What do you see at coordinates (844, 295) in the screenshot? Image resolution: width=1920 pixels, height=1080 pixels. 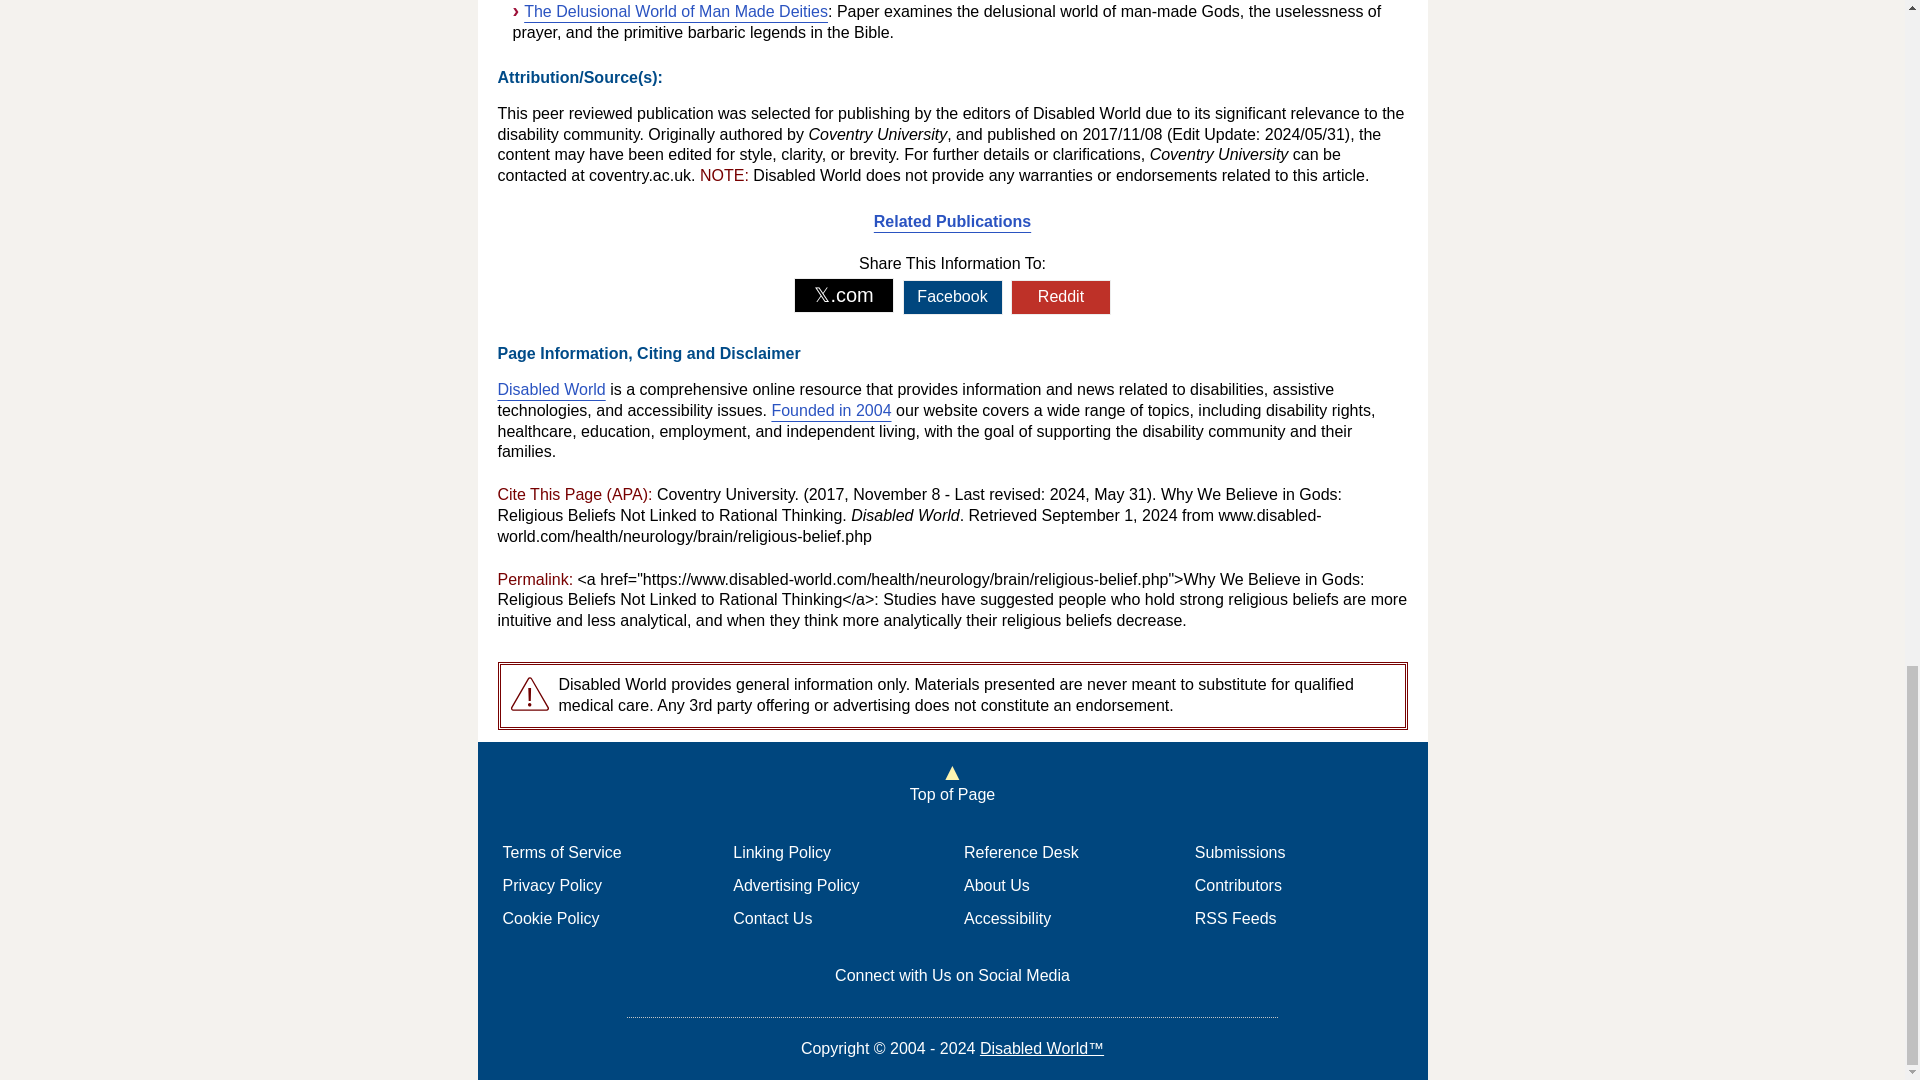 I see `Share on X` at bounding box center [844, 295].